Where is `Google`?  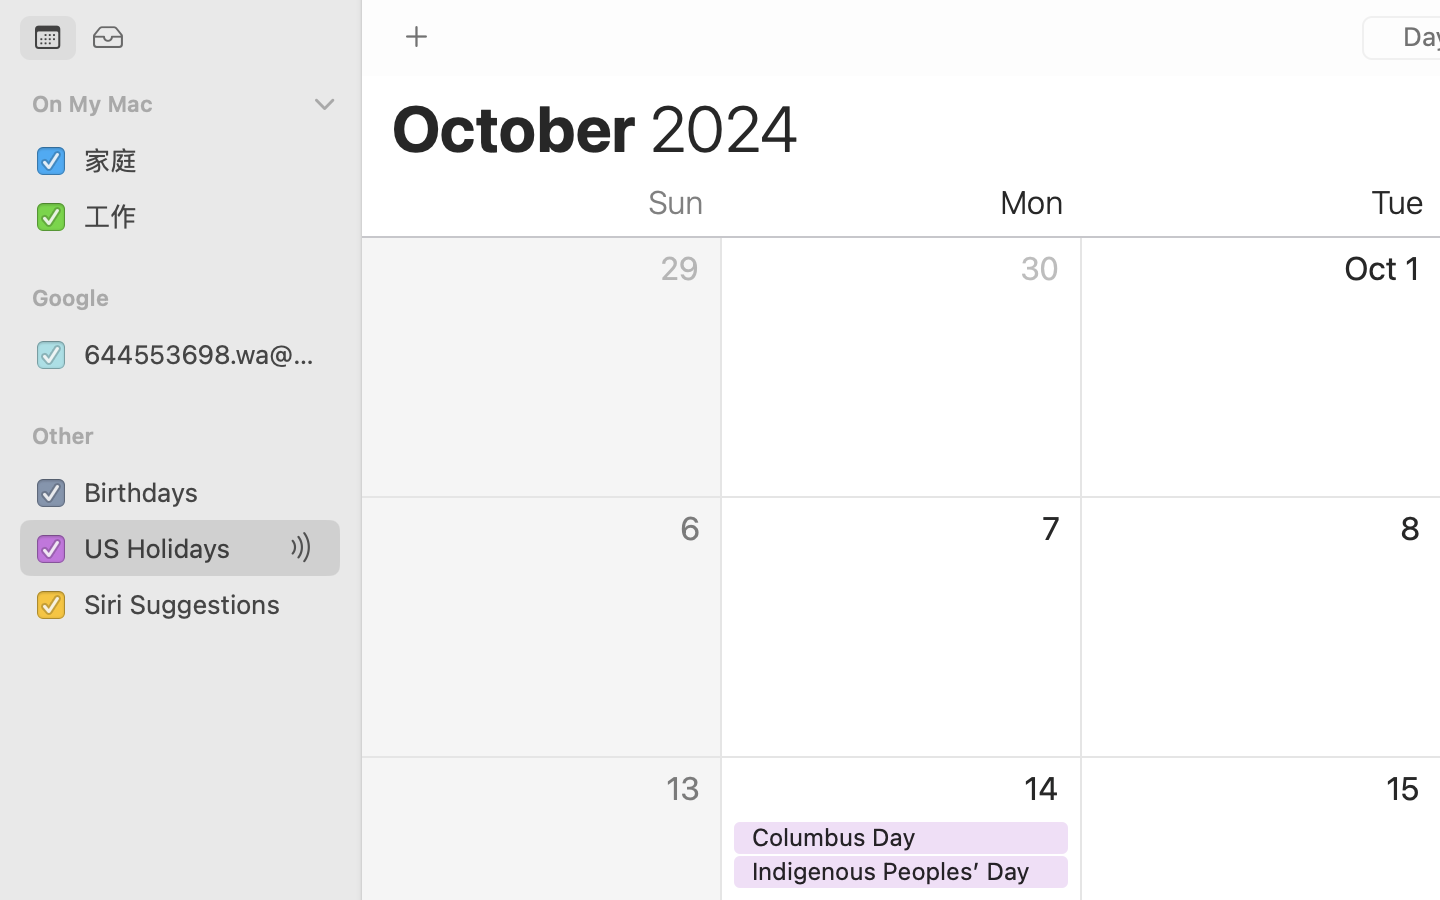
Google is located at coordinates (192, 298).